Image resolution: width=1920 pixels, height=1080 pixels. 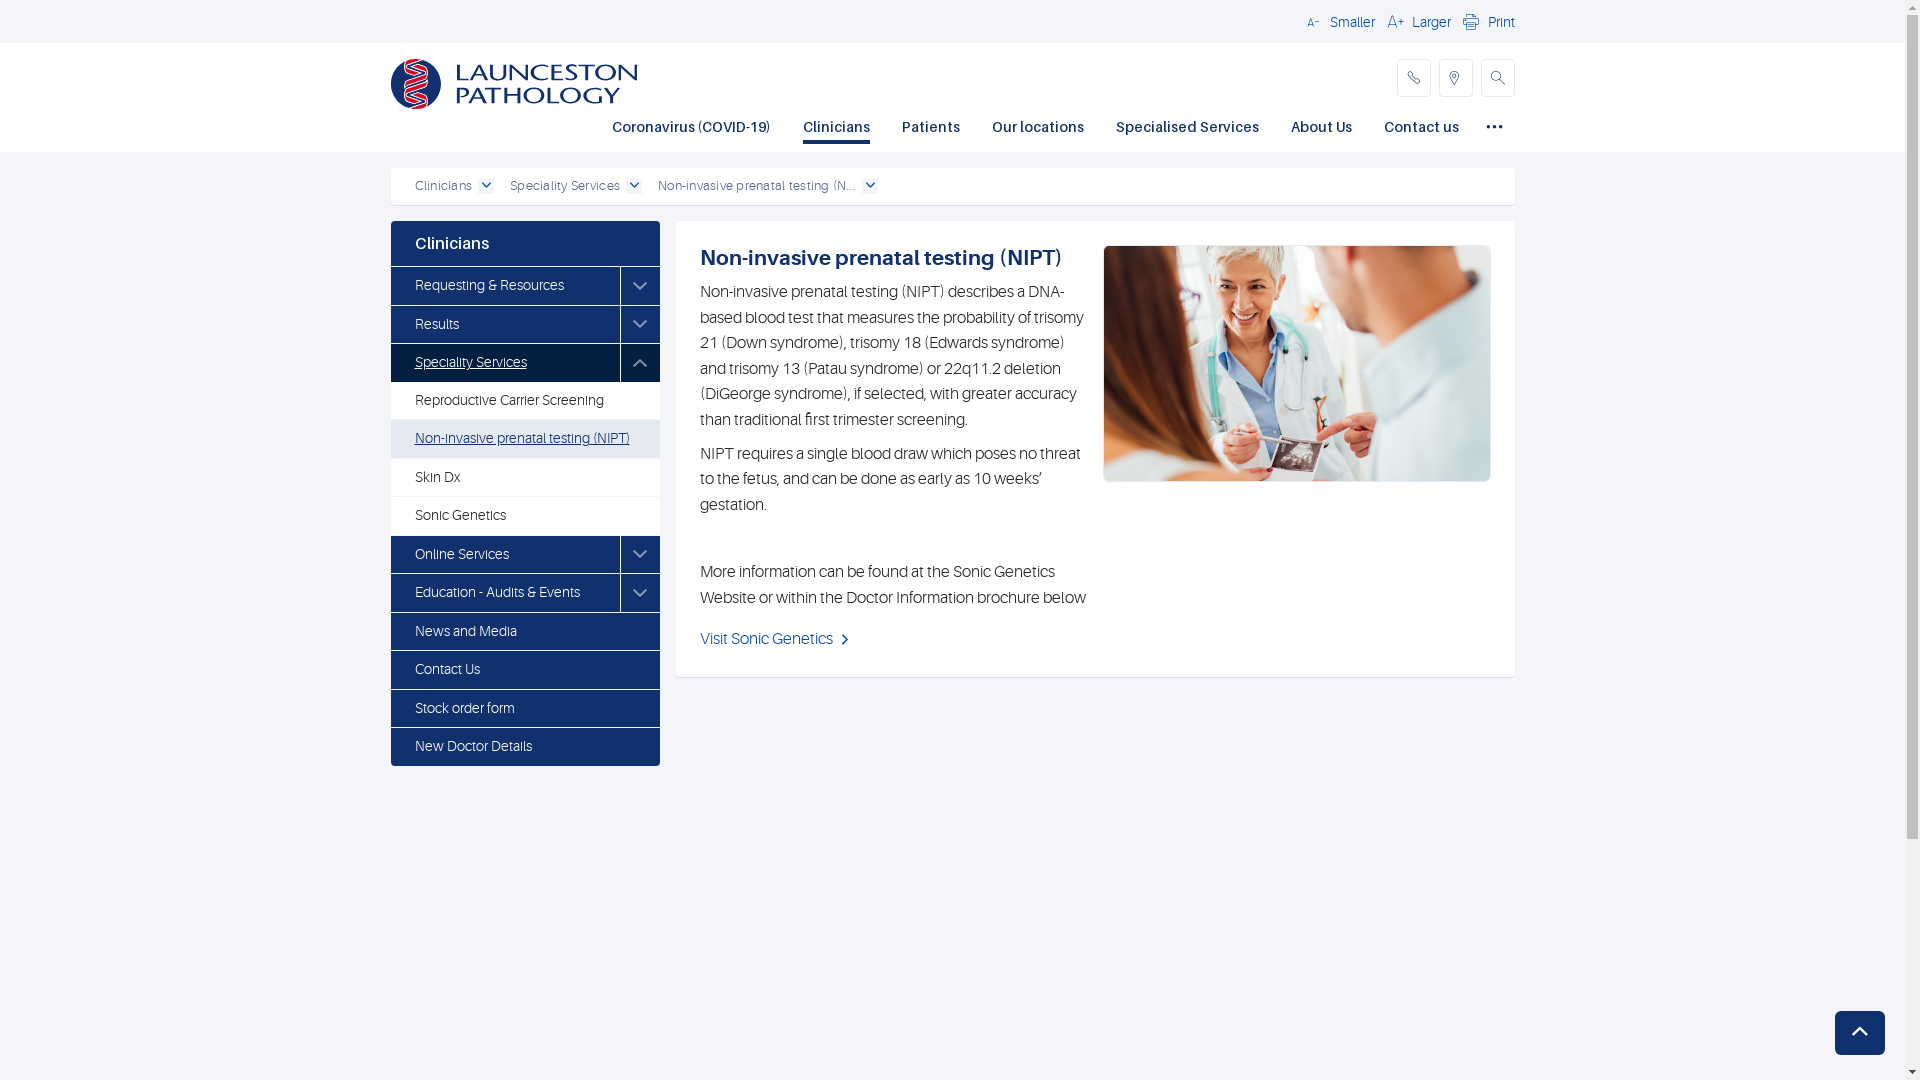 I want to click on Speciality Services, so click(x=565, y=186).